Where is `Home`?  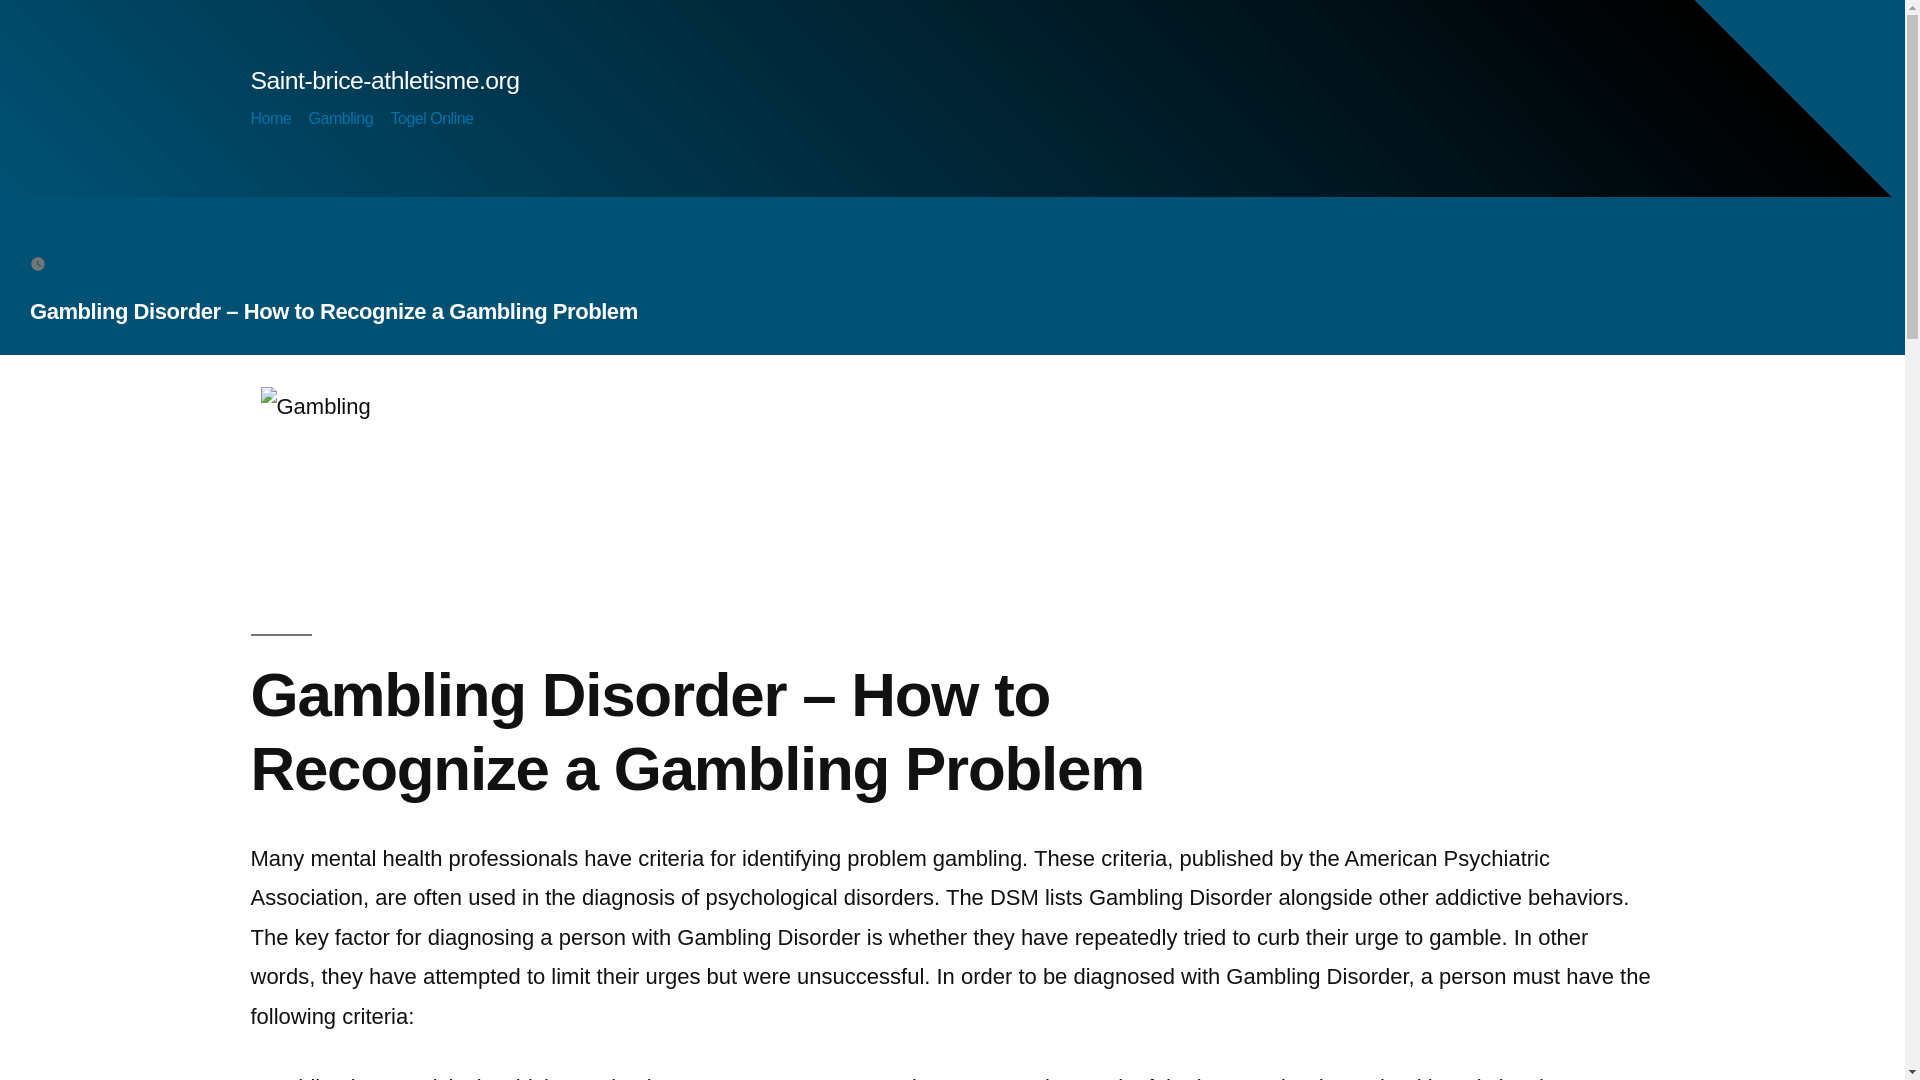
Home is located at coordinates (270, 118).